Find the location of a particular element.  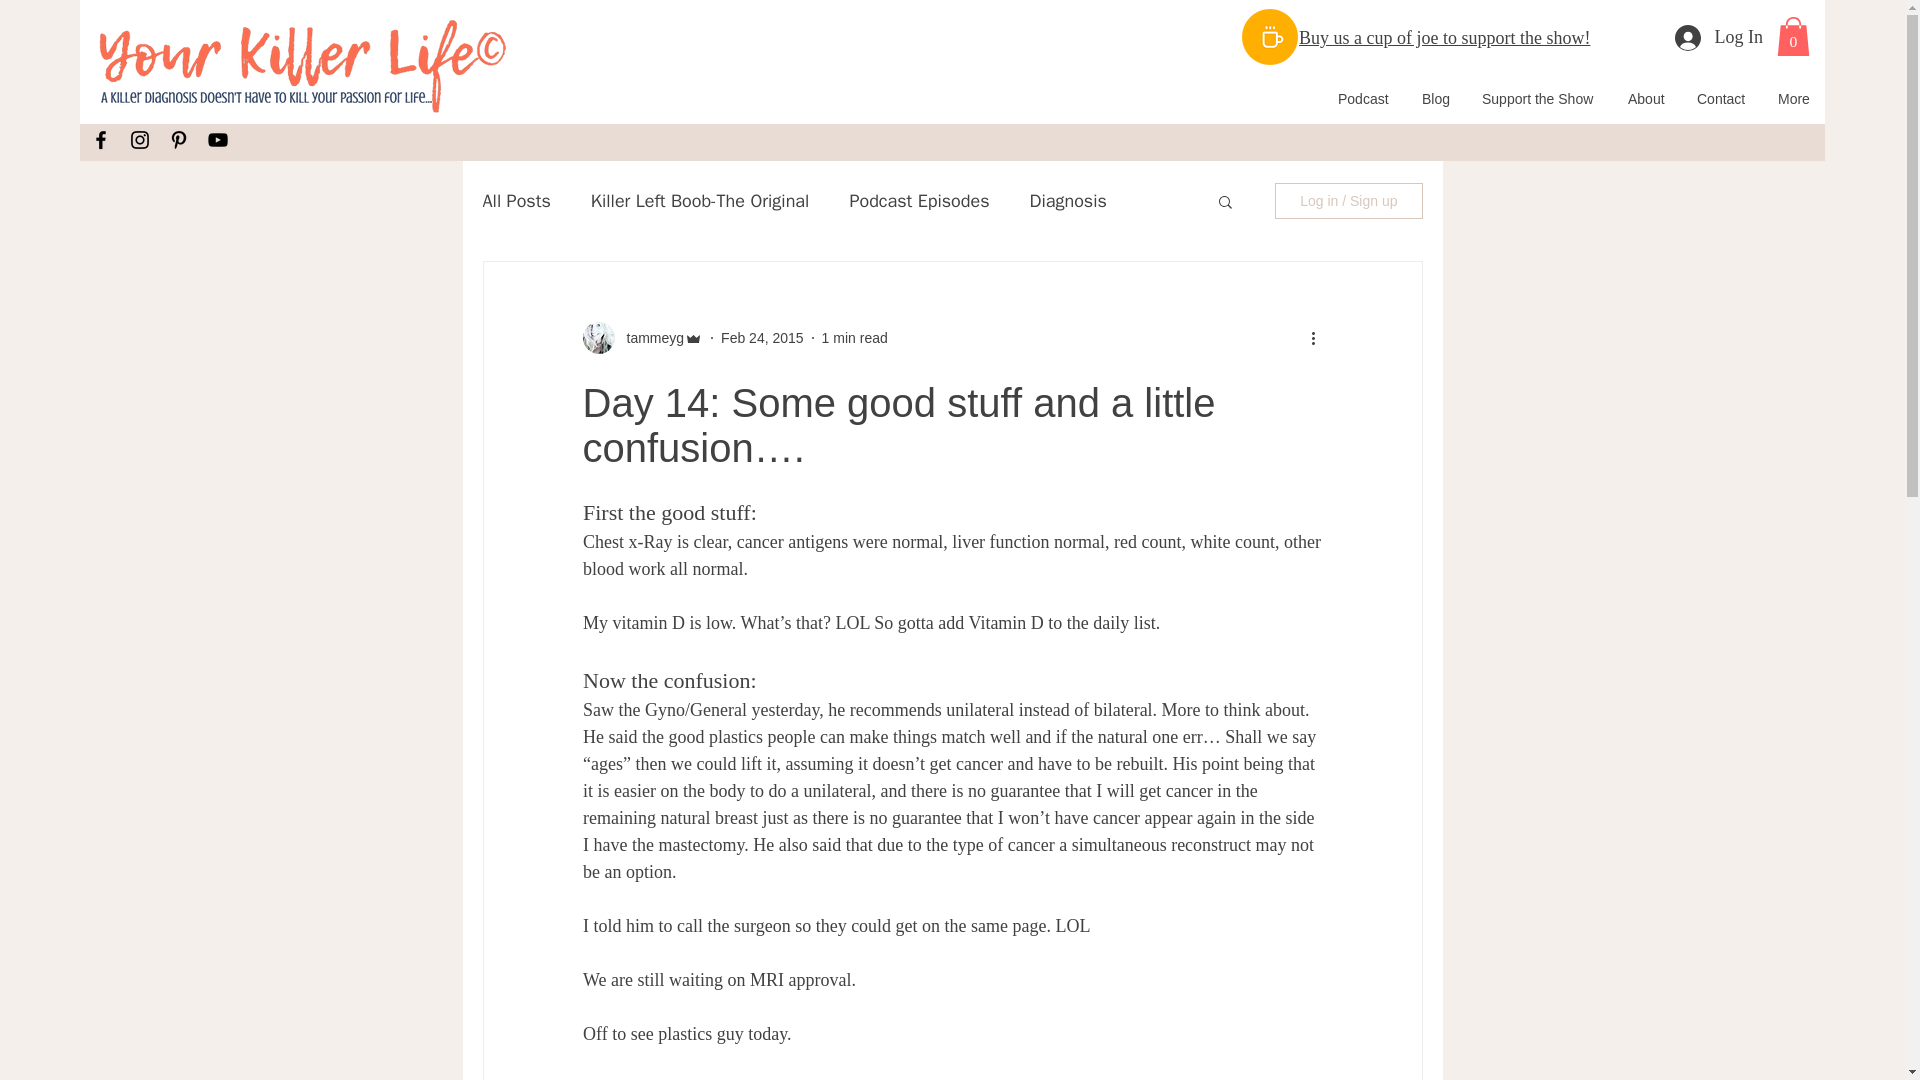

tammeyg is located at coordinates (648, 338).